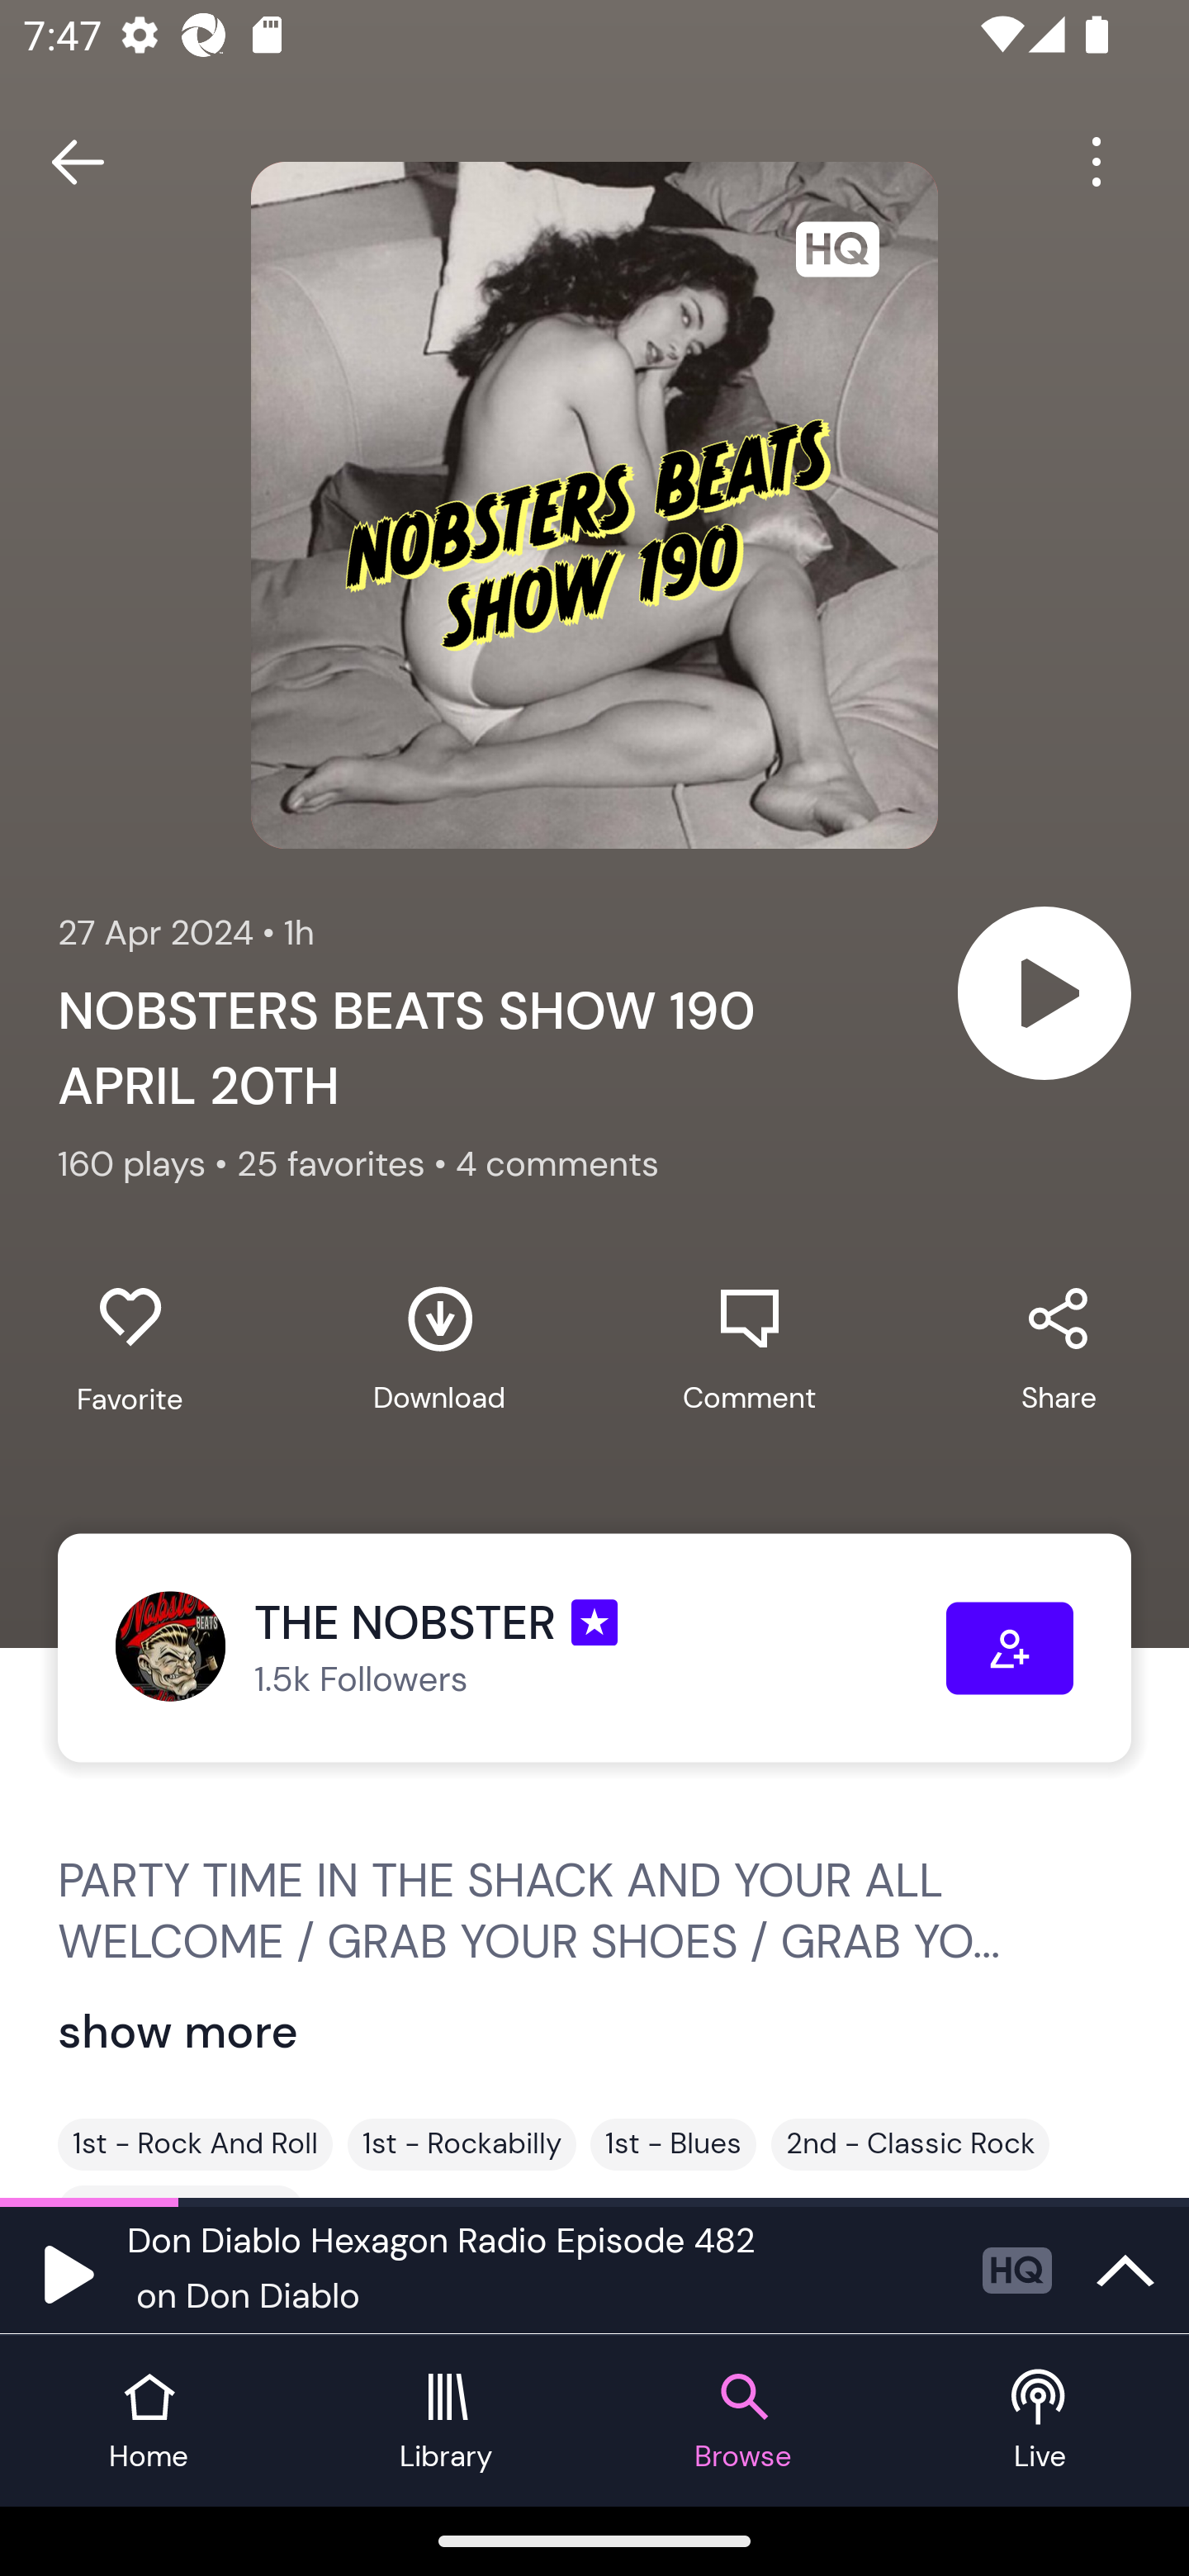 Image resolution: width=1189 pixels, height=2576 pixels. What do you see at coordinates (195, 2144) in the screenshot?
I see `1st - Rock And Roll` at bounding box center [195, 2144].